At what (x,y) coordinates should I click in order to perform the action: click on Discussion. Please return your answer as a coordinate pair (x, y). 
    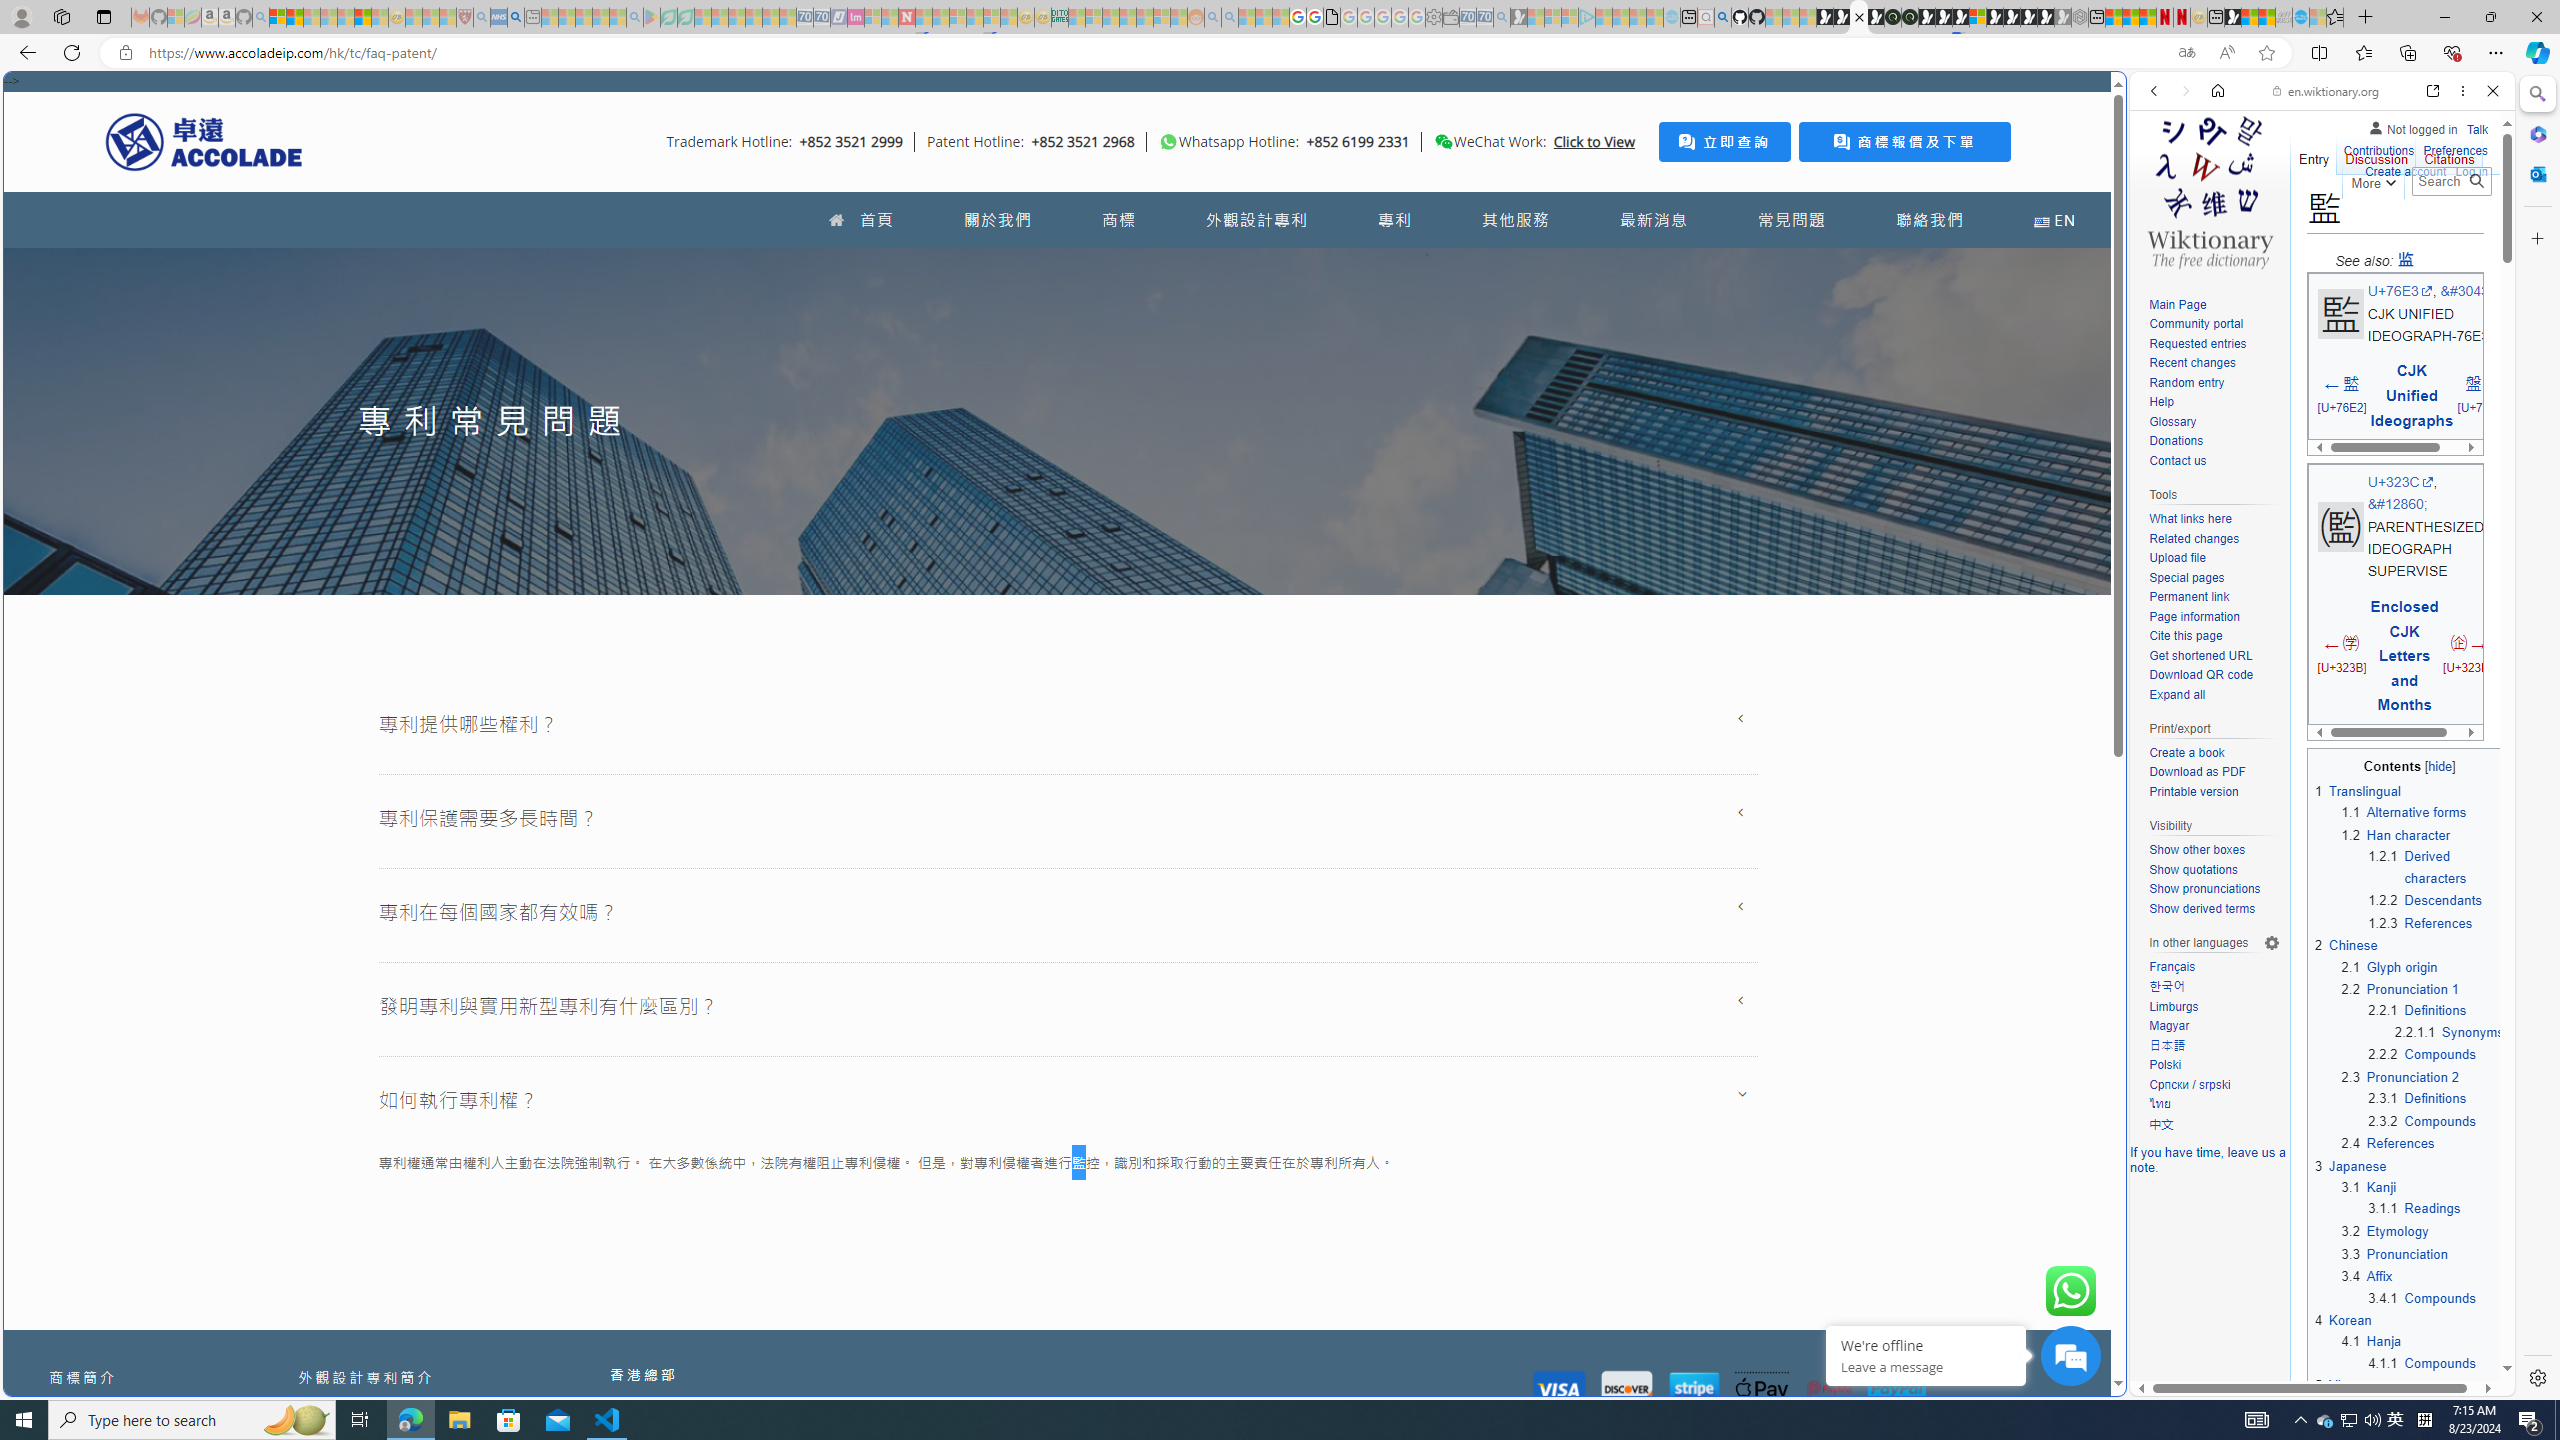
    Looking at the image, I should click on (2376, 155).